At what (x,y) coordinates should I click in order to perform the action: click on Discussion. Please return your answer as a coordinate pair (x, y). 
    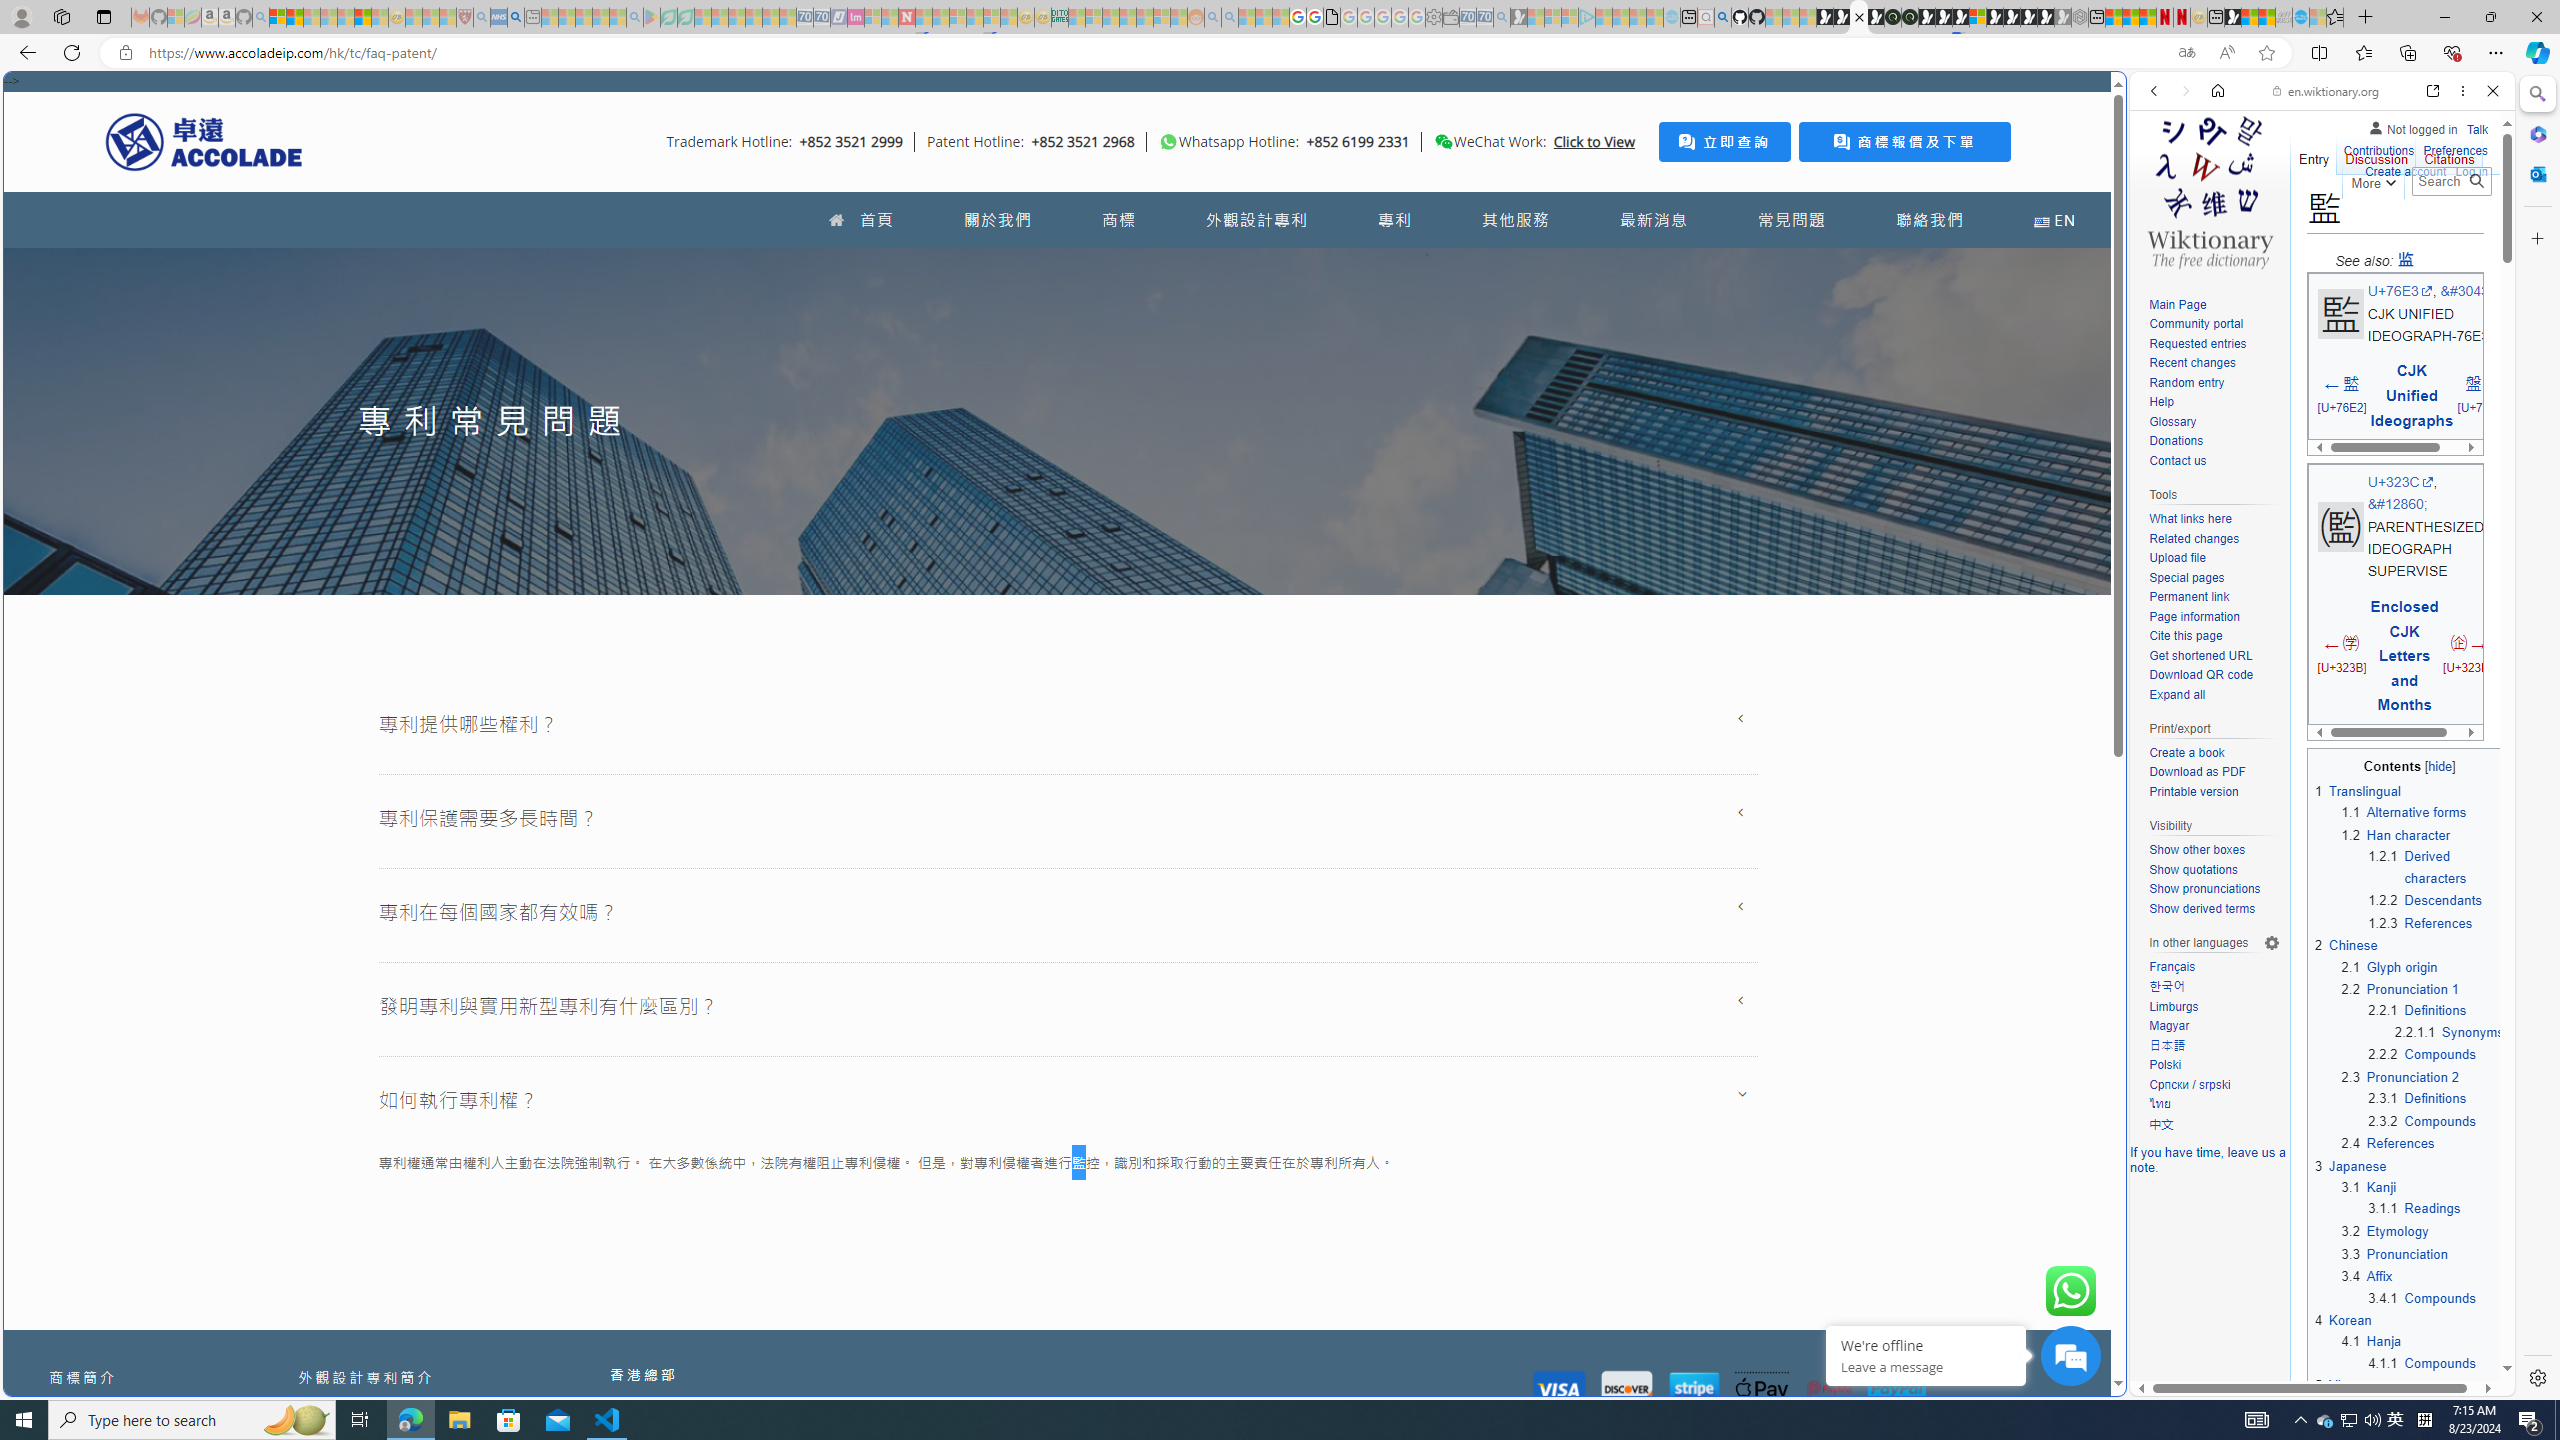
    Looking at the image, I should click on (2376, 155).